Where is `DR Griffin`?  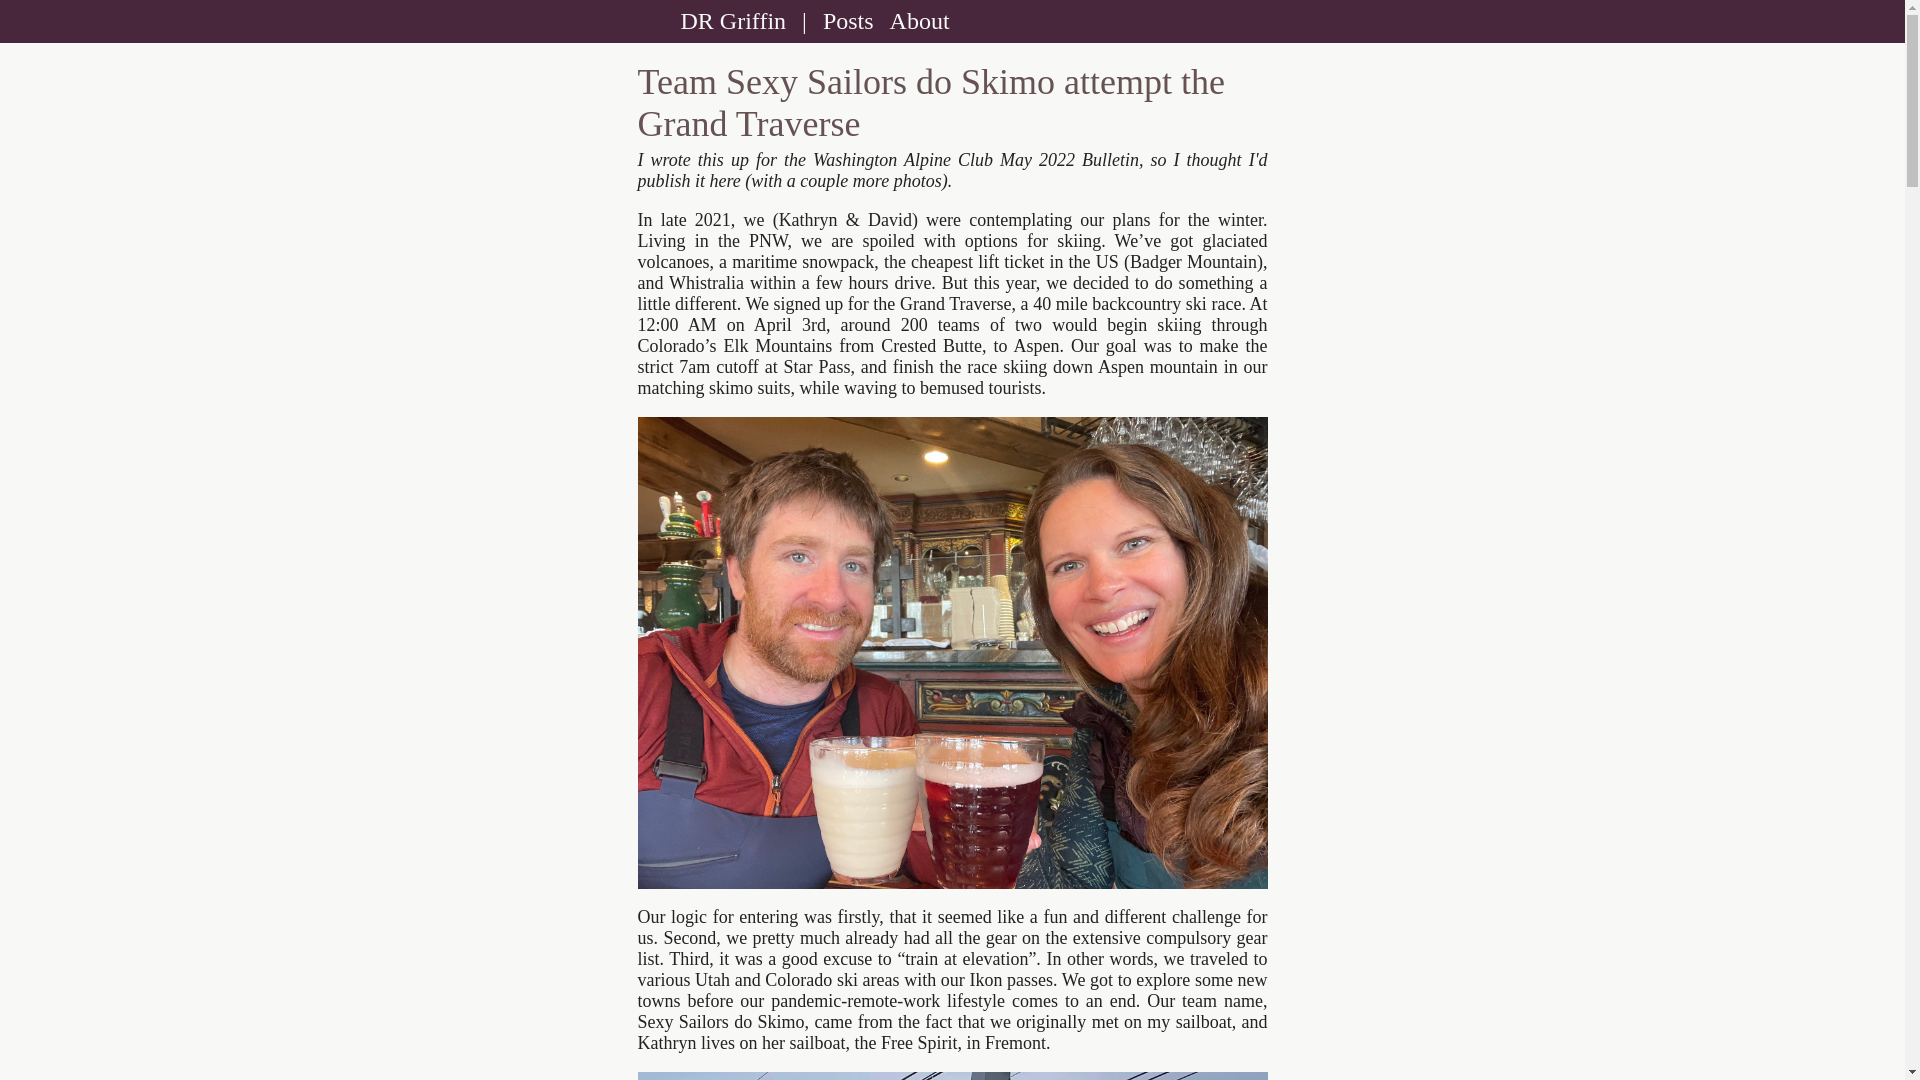 DR Griffin is located at coordinates (733, 21).